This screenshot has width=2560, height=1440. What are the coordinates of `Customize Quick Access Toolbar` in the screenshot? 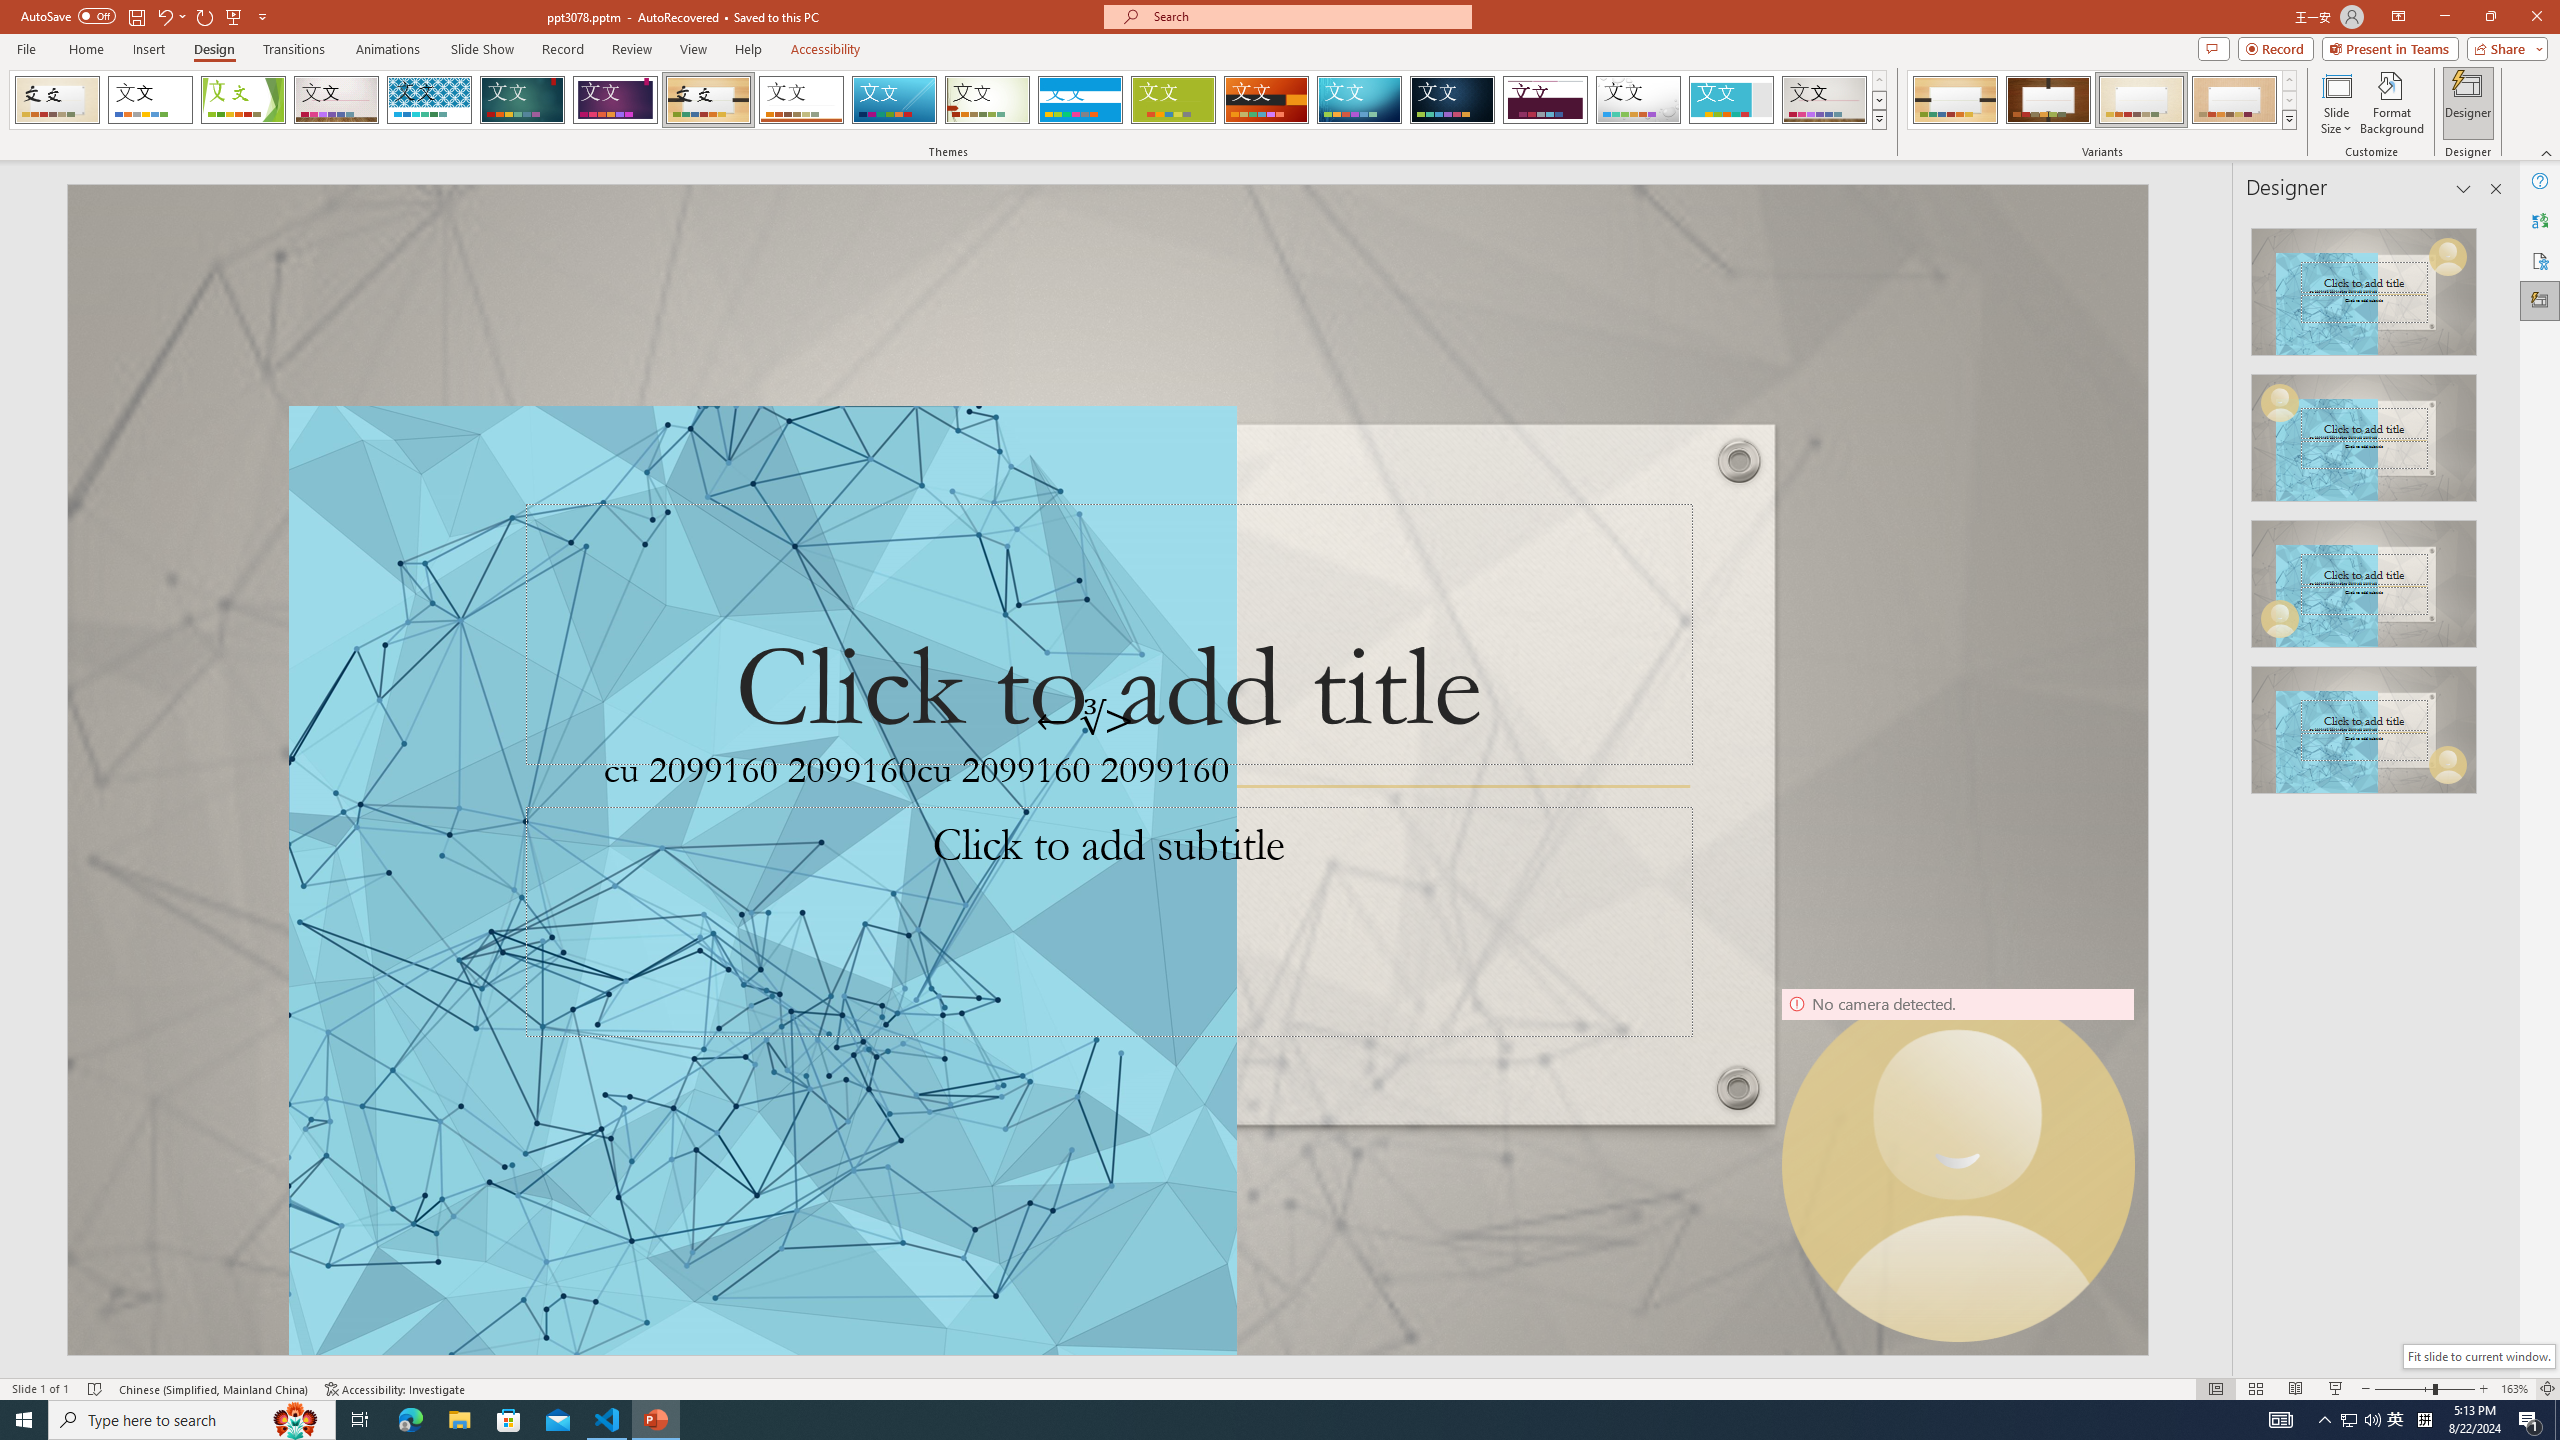 It's located at (262, 16).